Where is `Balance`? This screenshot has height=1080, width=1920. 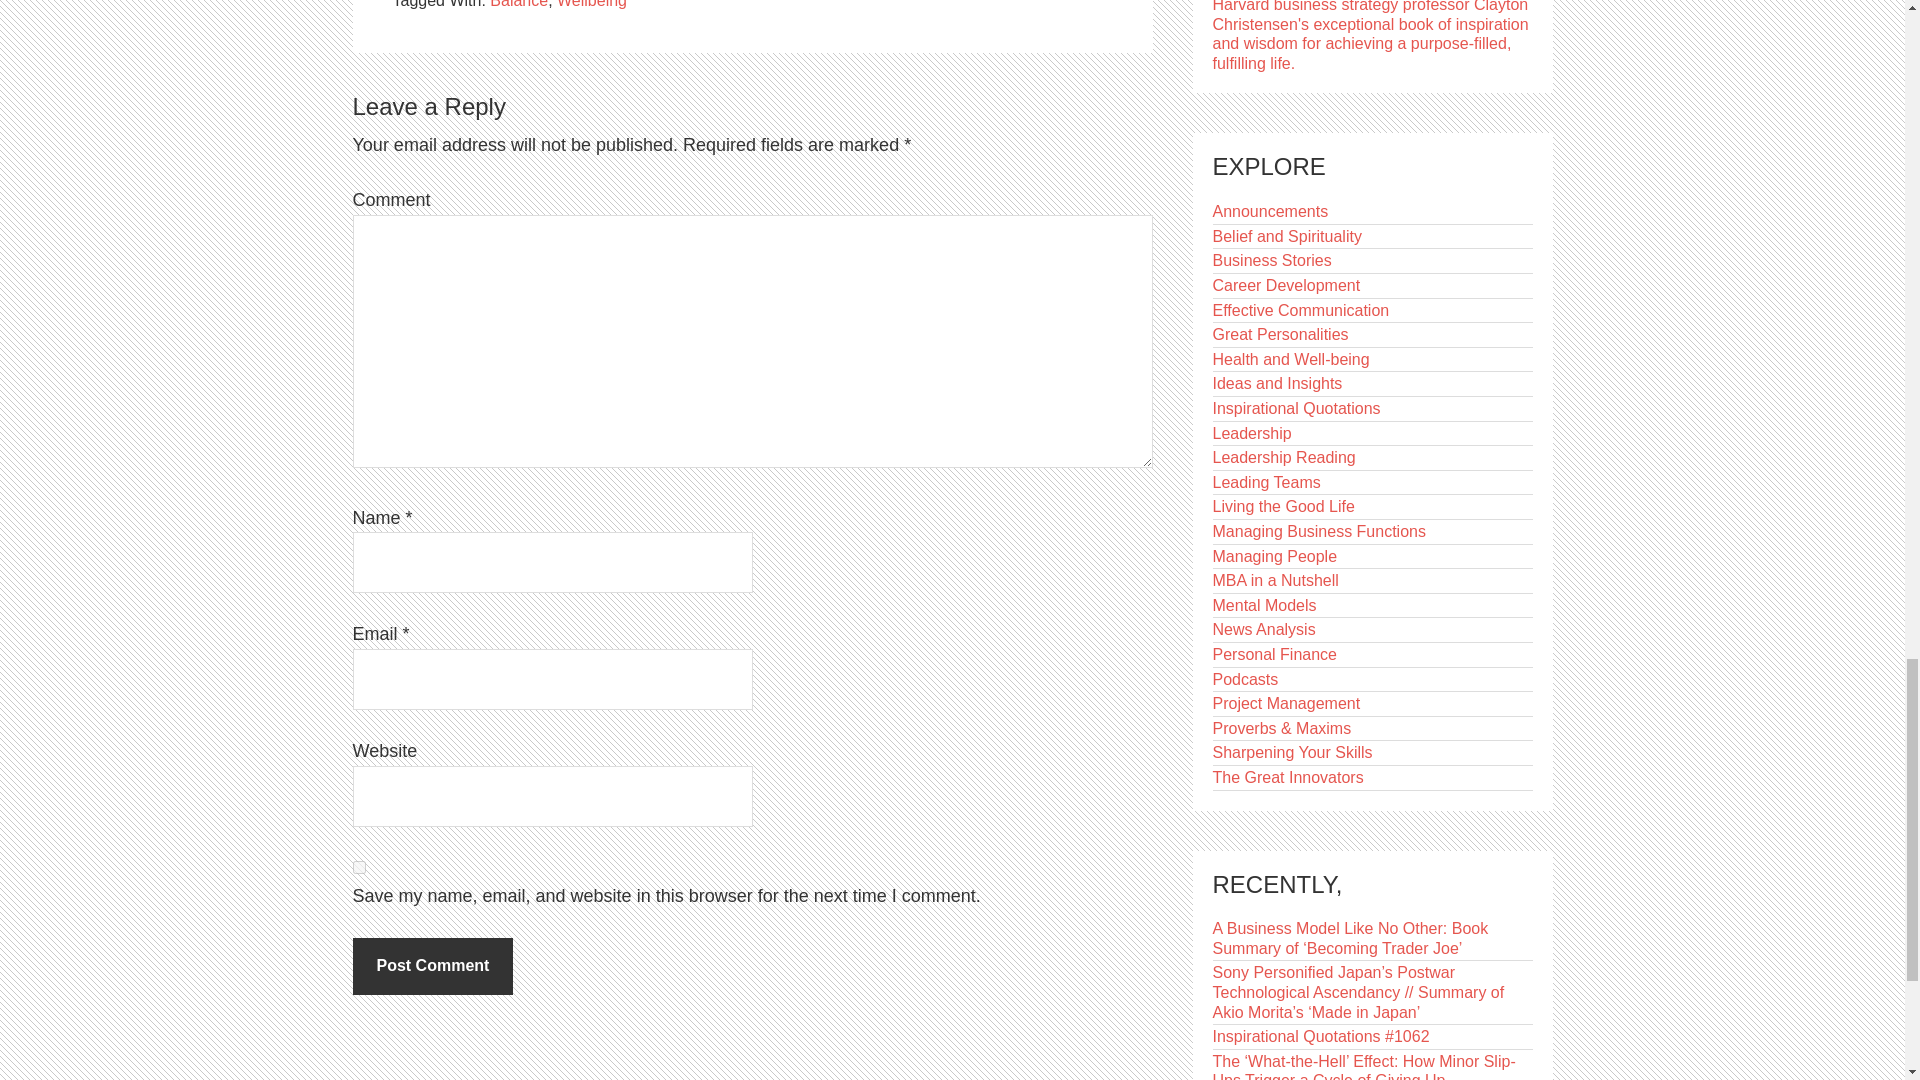 Balance is located at coordinates (518, 4).